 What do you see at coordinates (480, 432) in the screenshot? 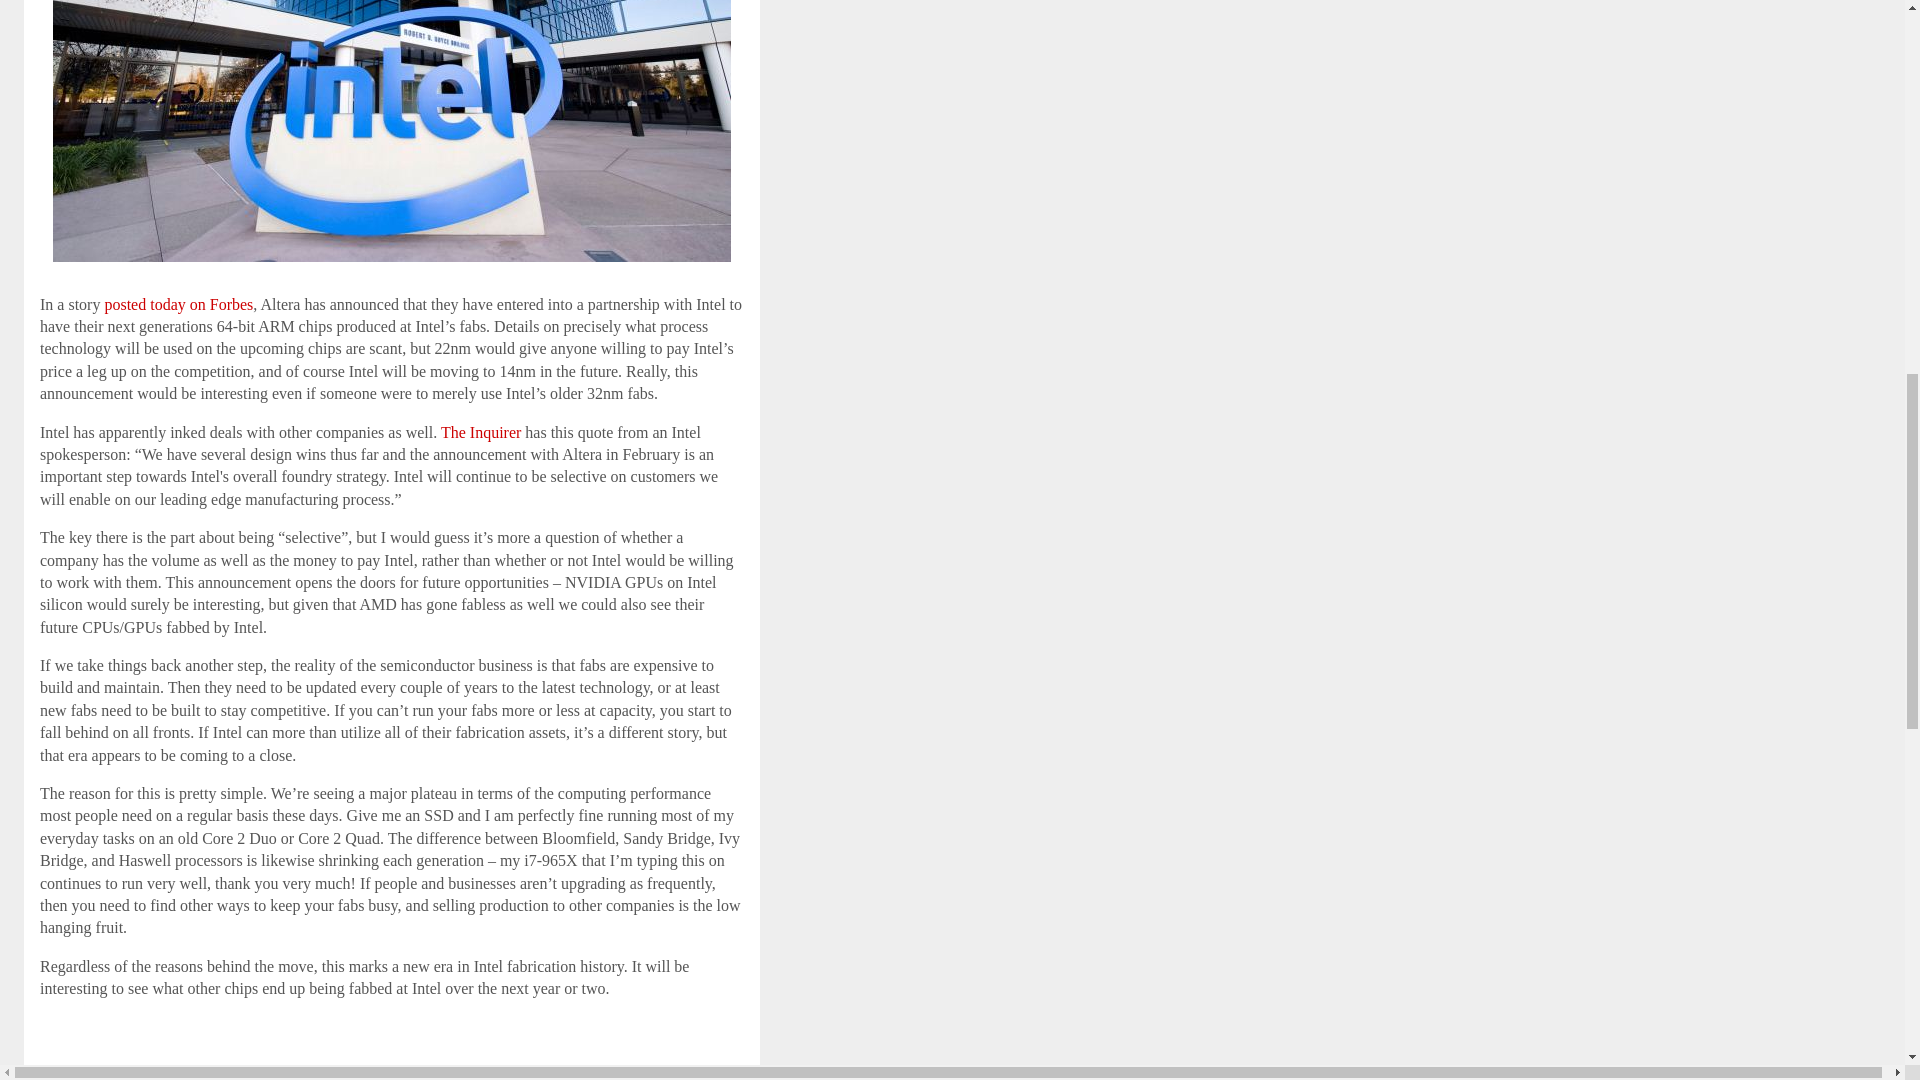
I see `The Inquirer` at bounding box center [480, 432].